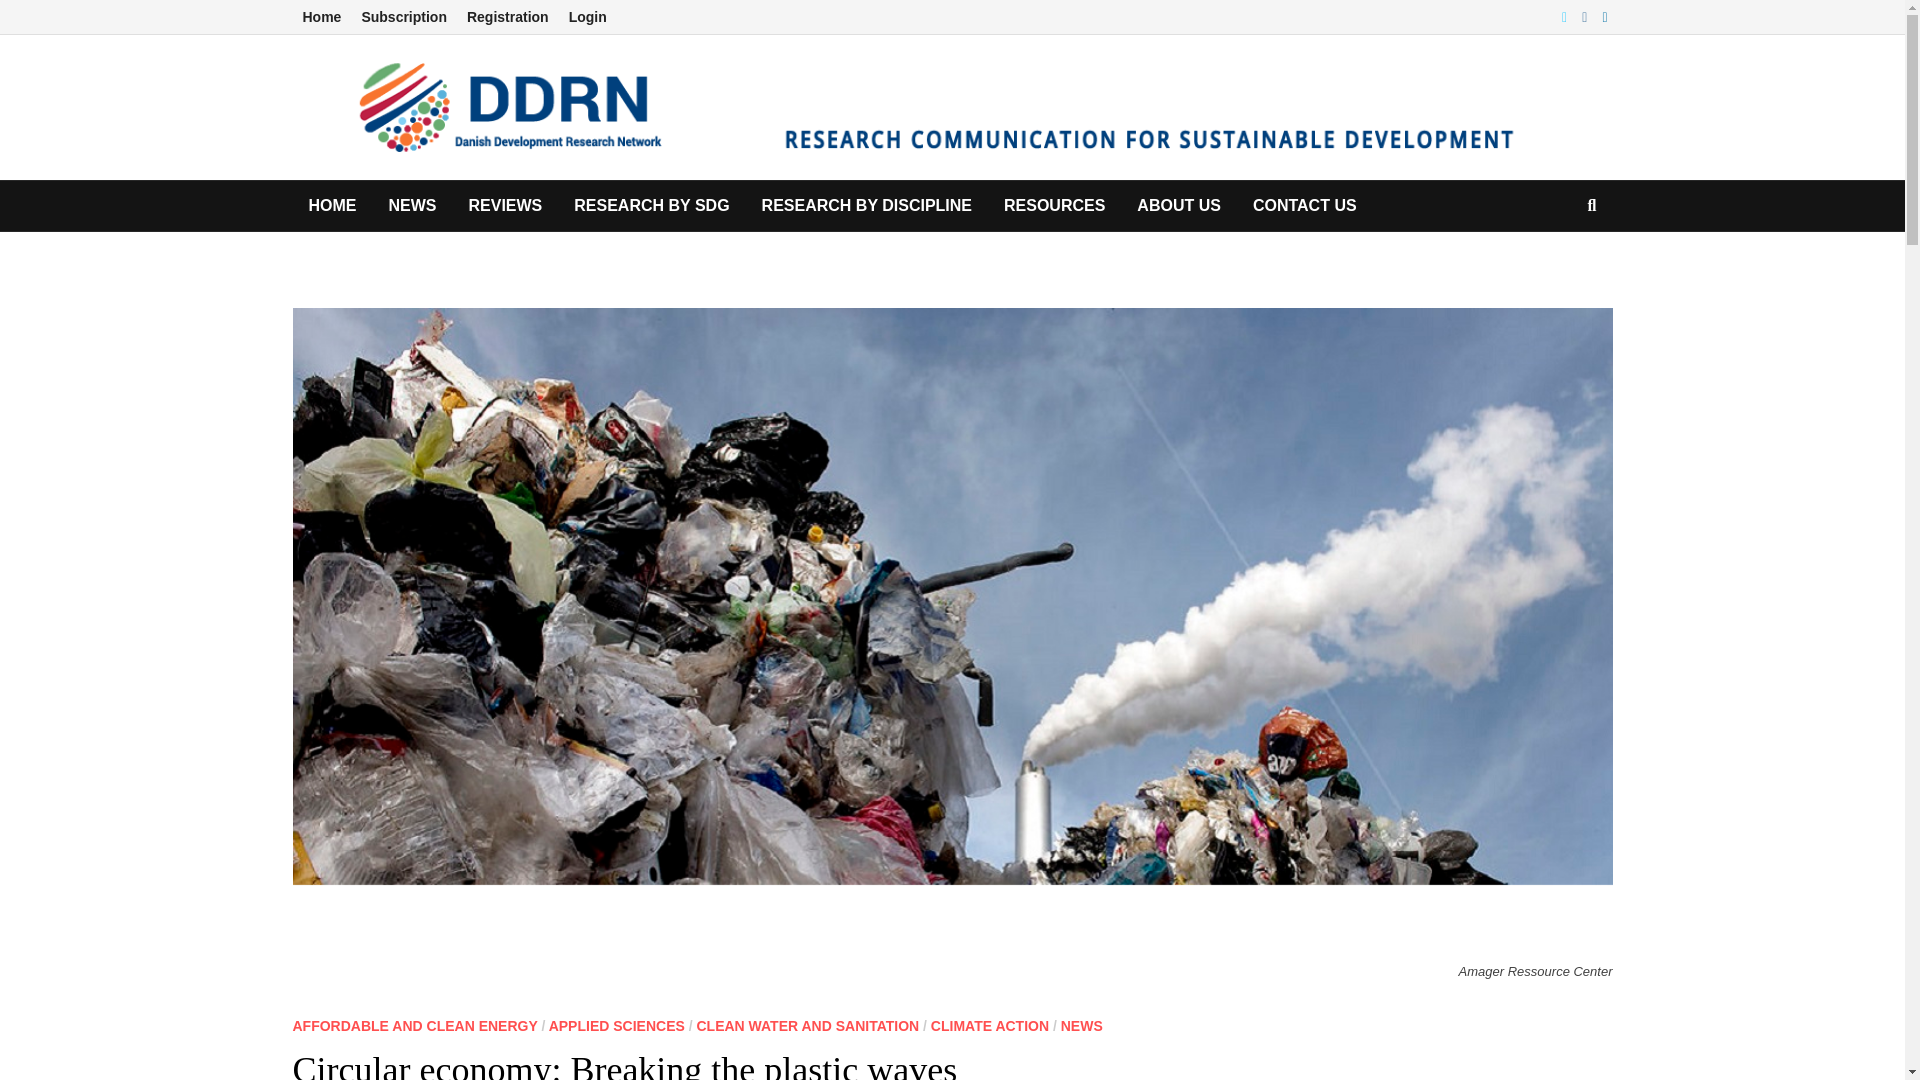 The width and height of the screenshot is (1920, 1080). Describe the element at coordinates (321, 17) in the screenshot. I see `Home` at that location.